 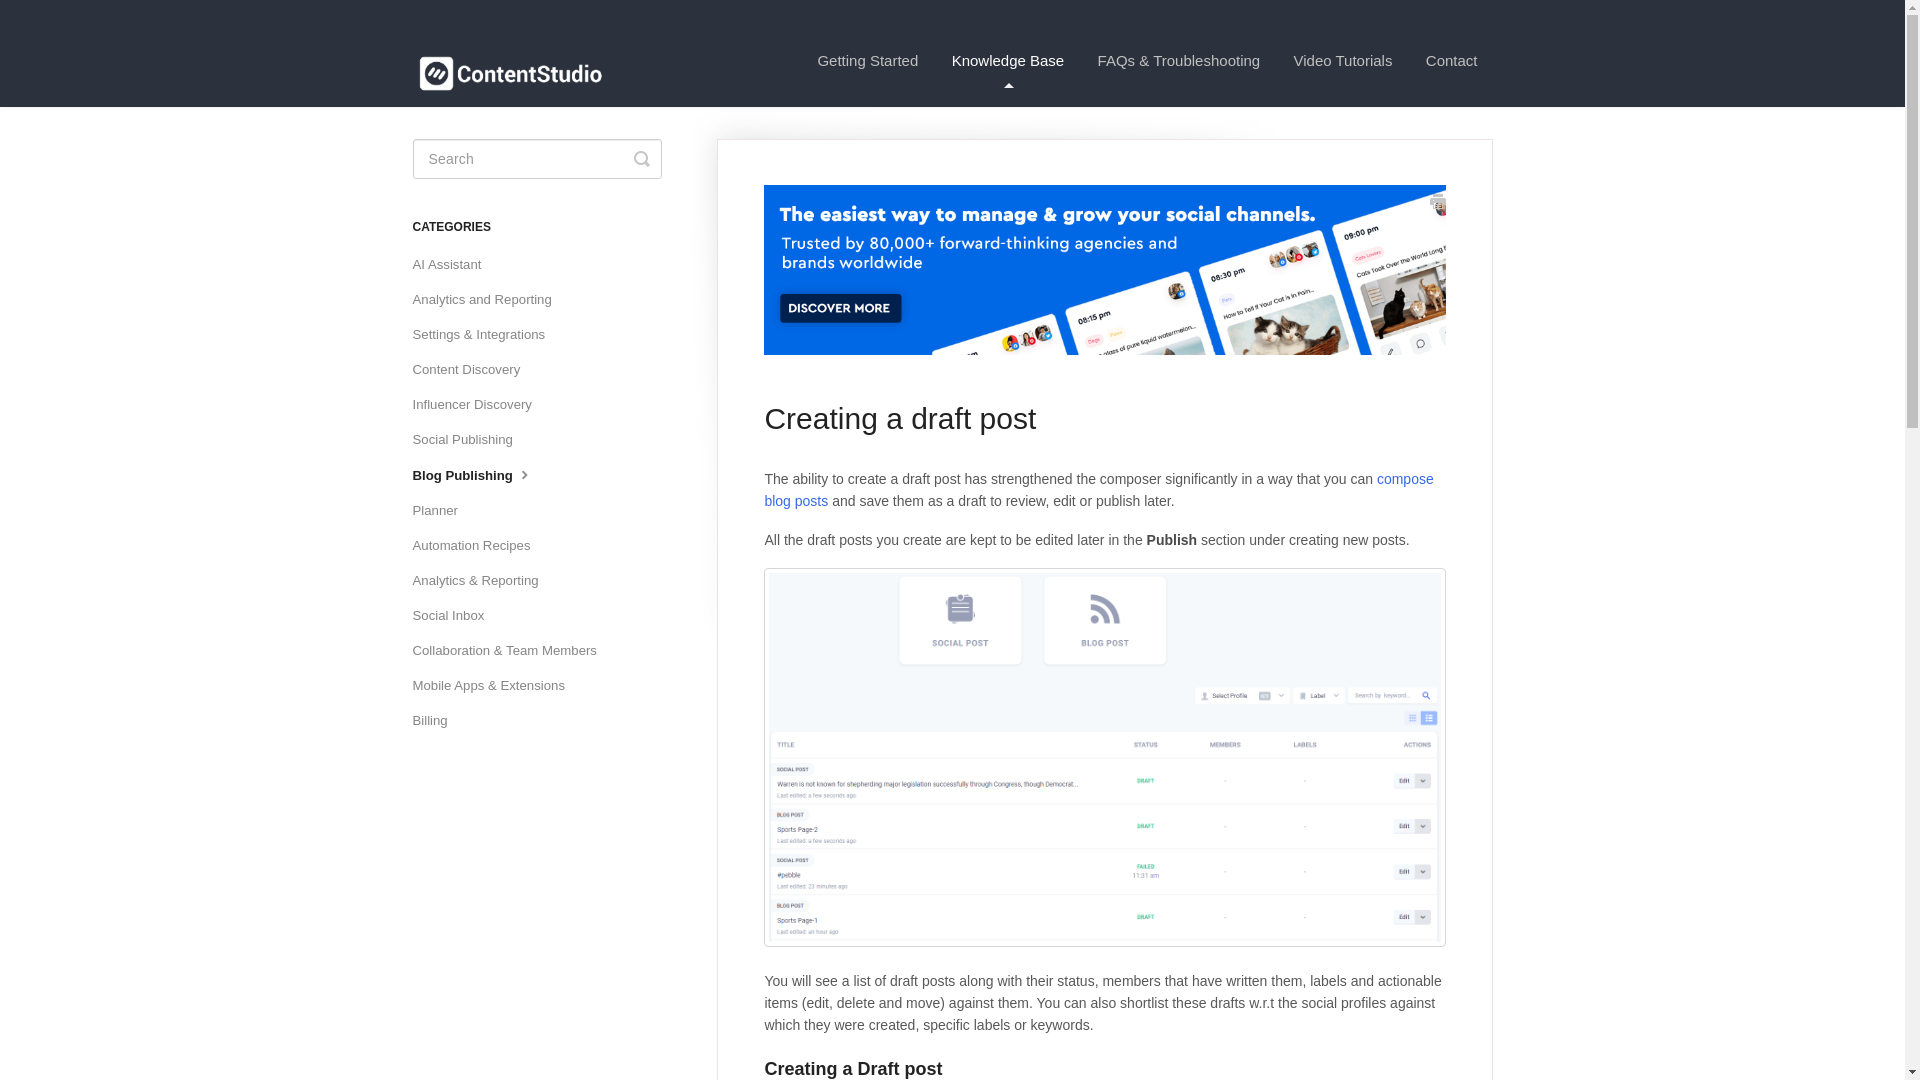 What do you see at coordinates (1342, 60) in the screenshot?
I see `Video Tutorials` at bounding box center [1342, 60].